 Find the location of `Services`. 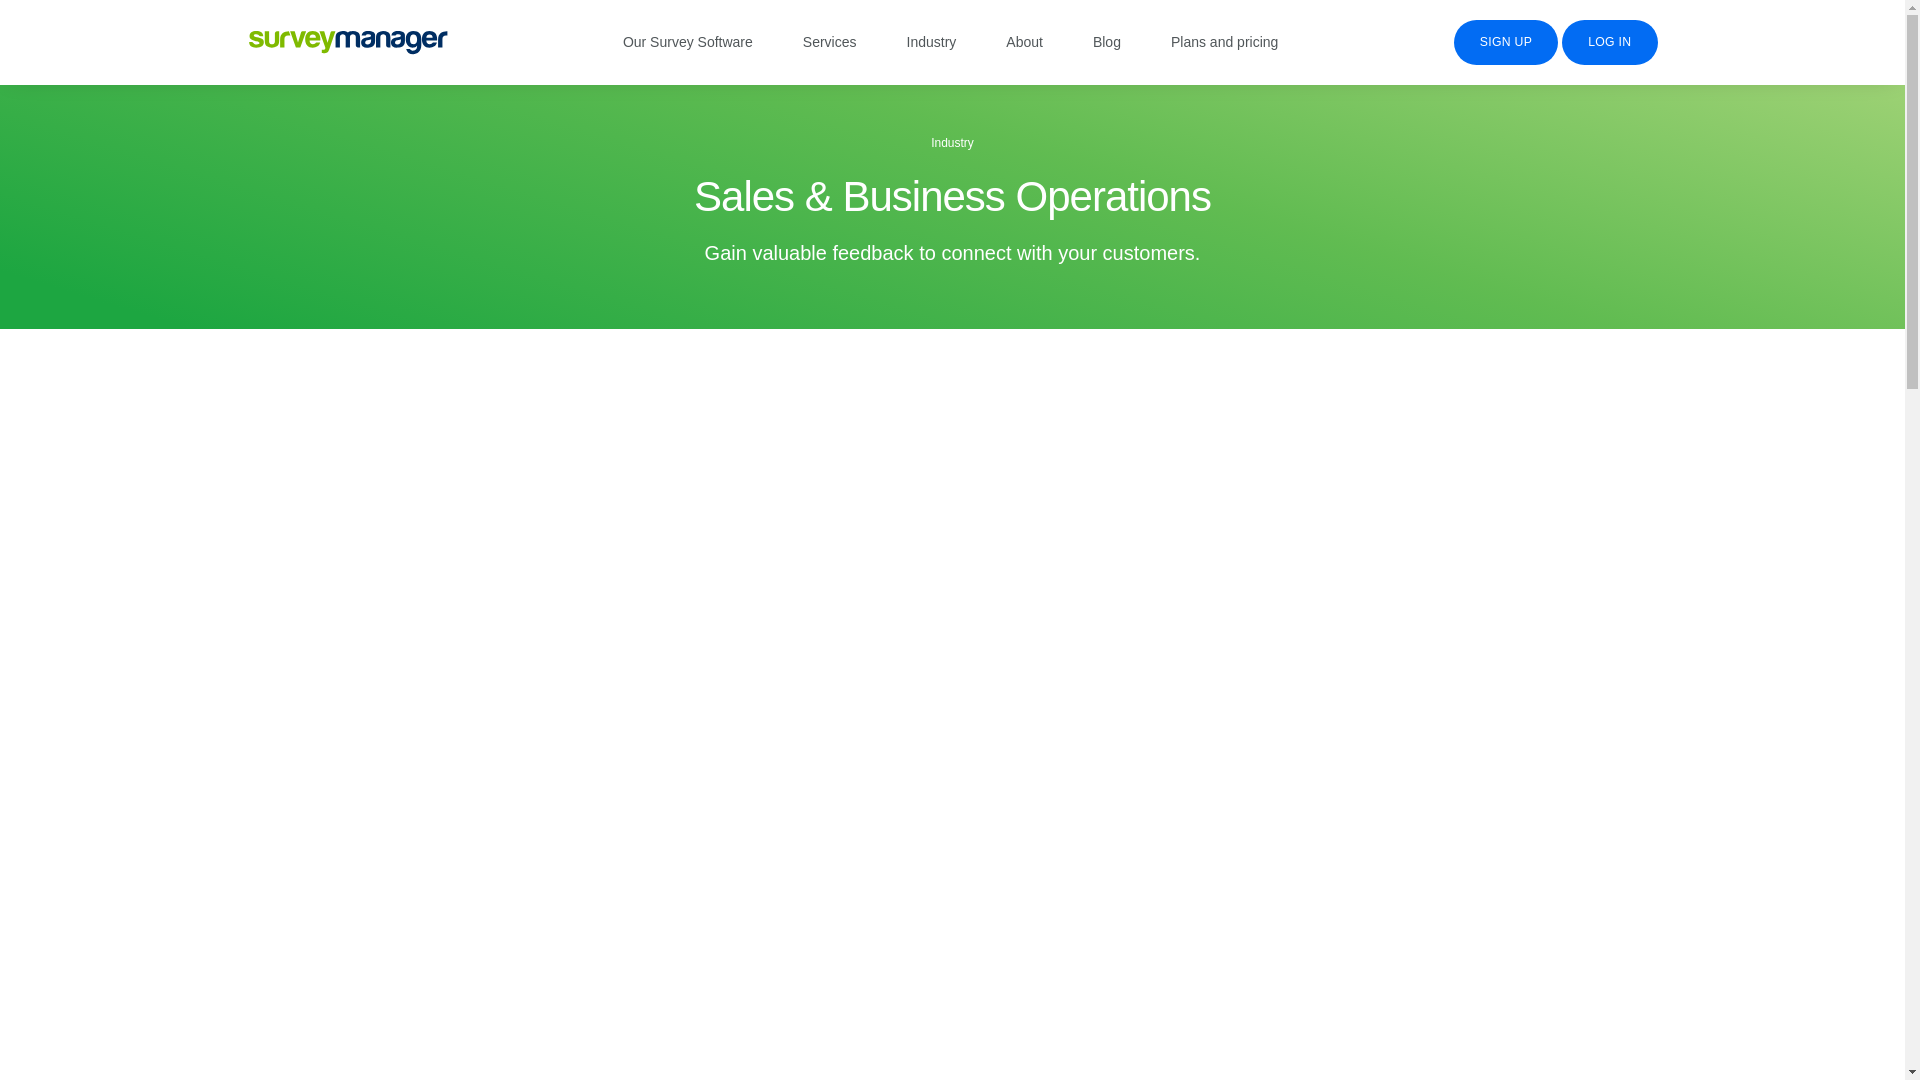

Services is located at coordinates (829, 41).